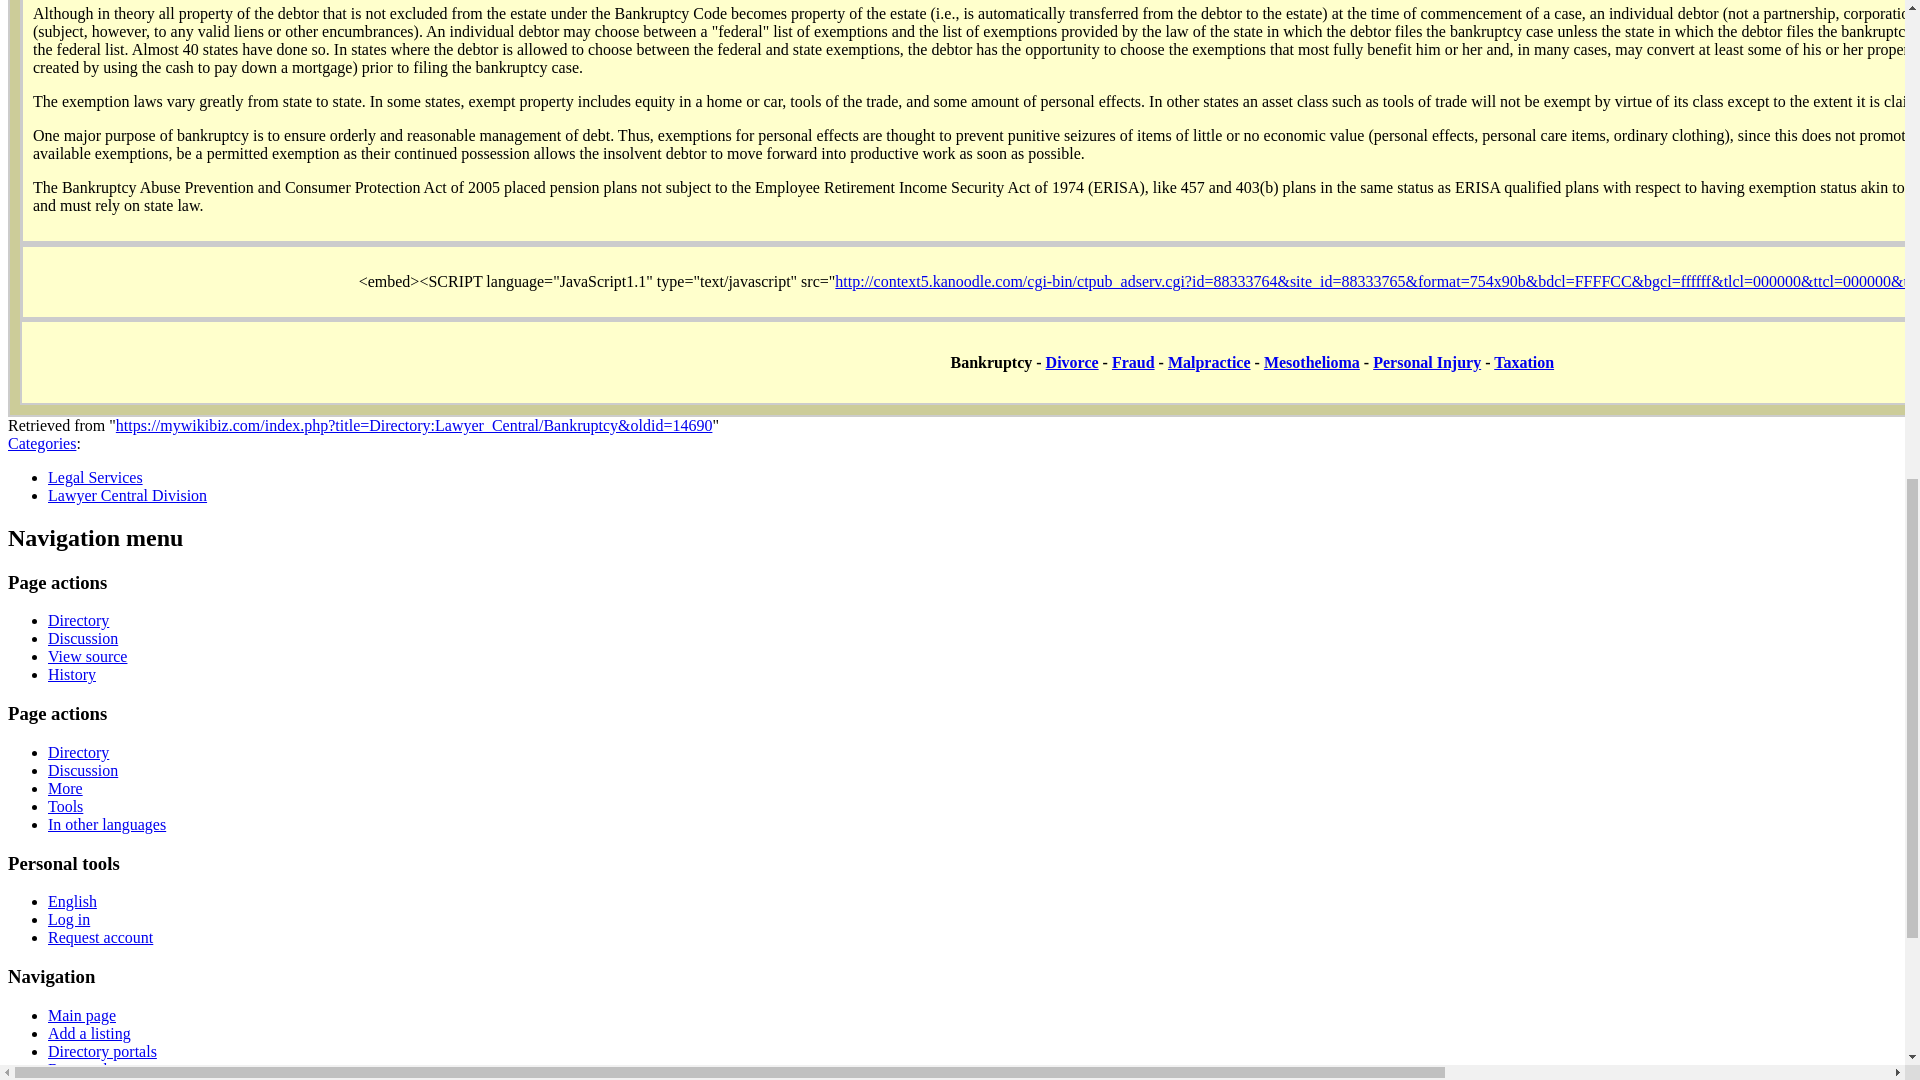  What do you see at coordinates (72, 674) in the screenshot?
I see `History` at bounding box center [72, 674].